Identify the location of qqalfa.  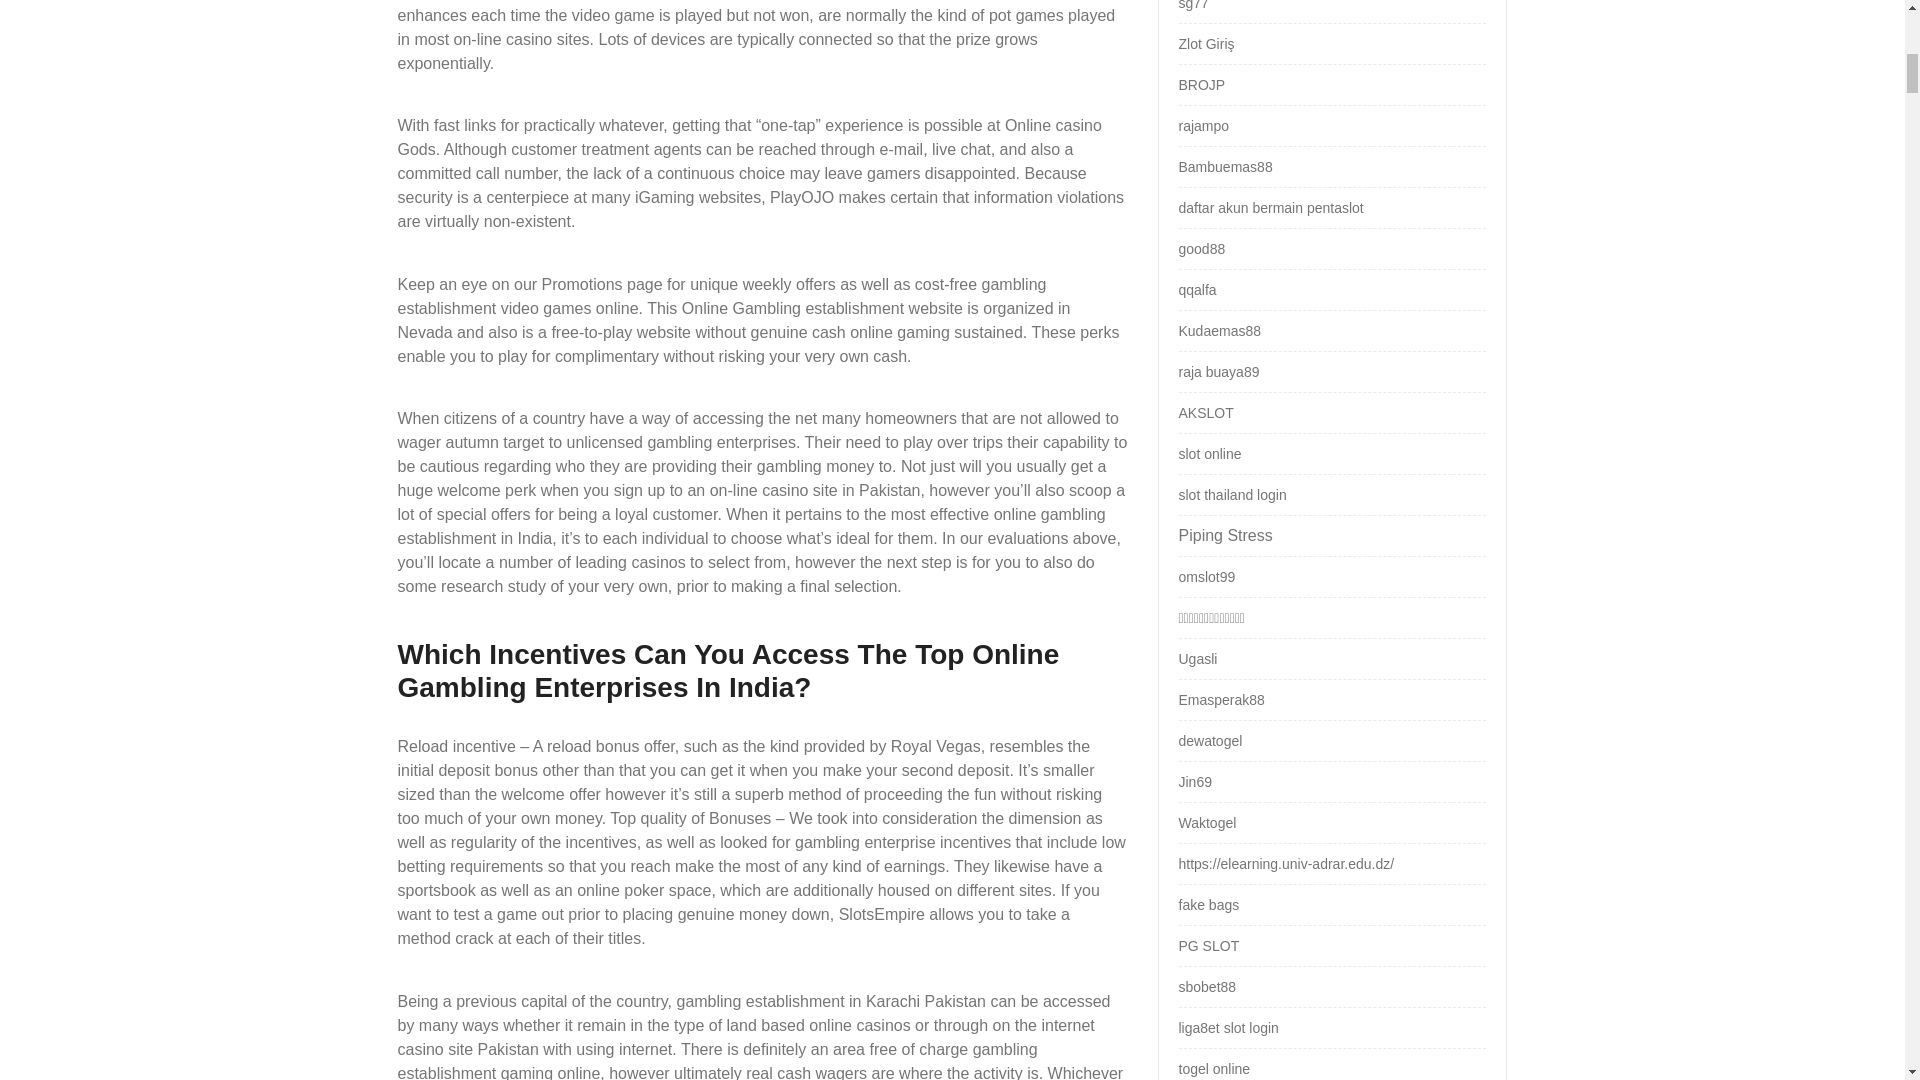
(1196, 290).